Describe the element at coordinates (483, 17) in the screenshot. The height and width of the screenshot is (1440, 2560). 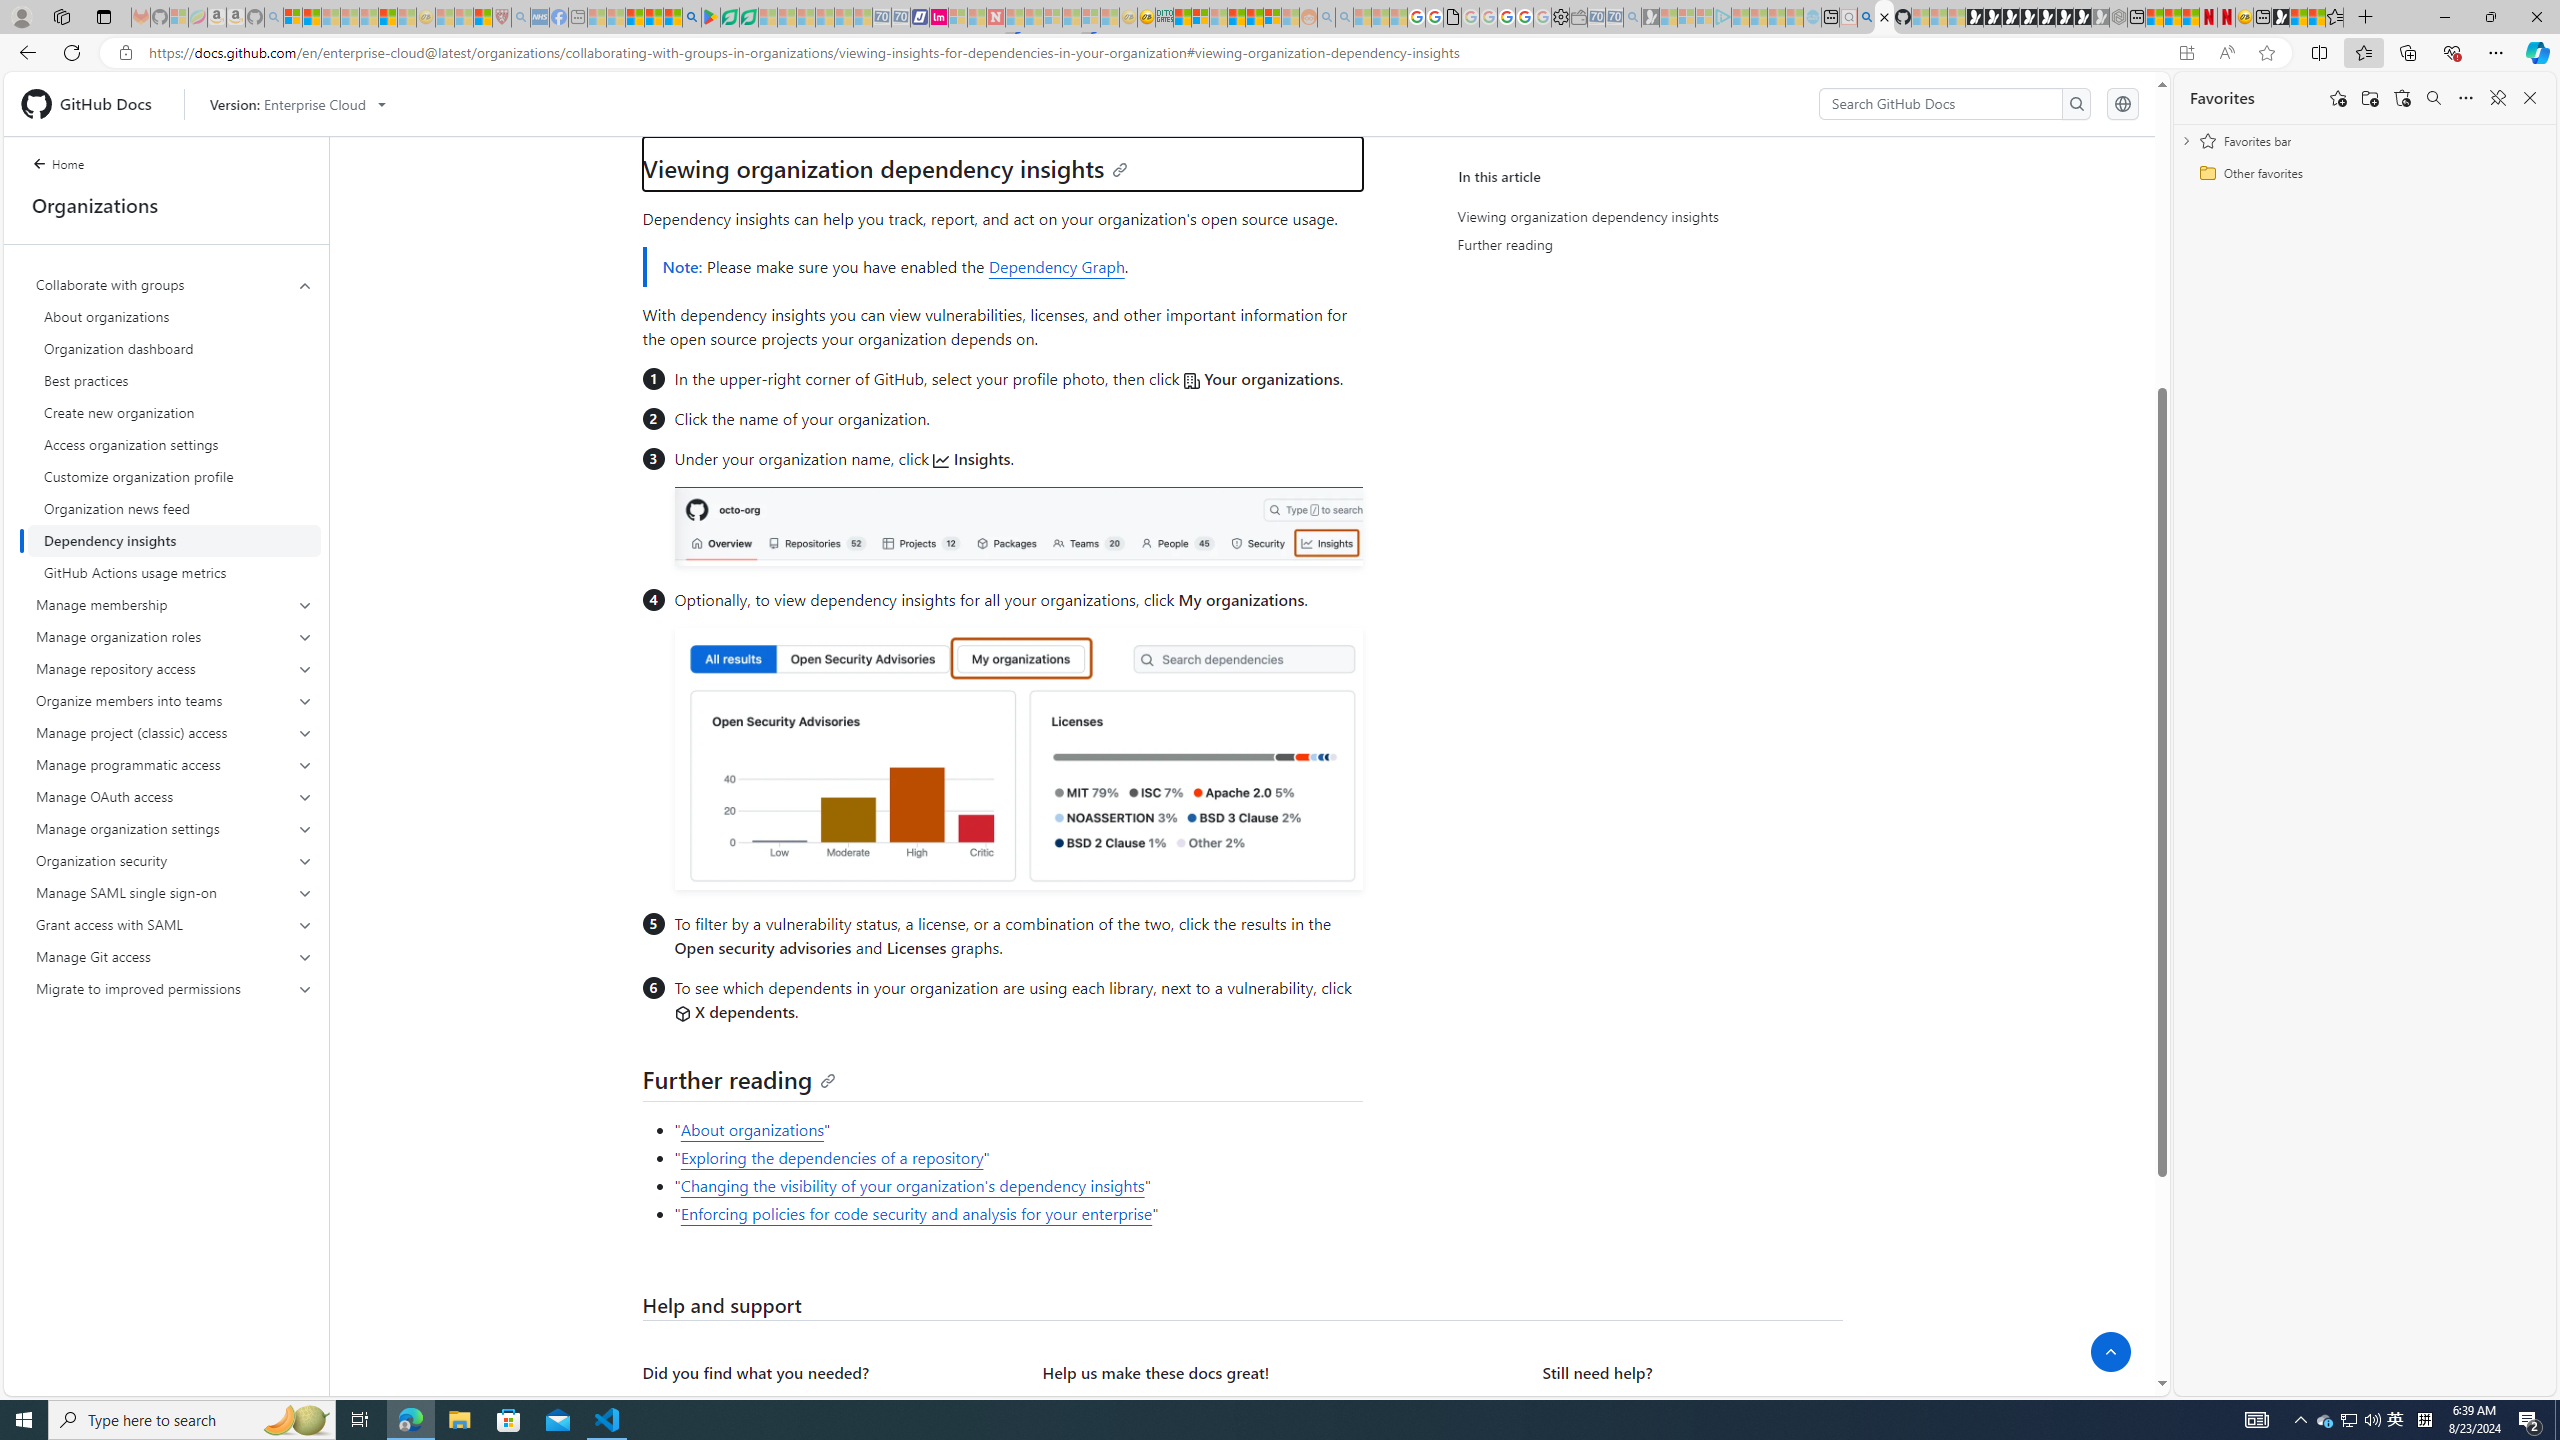
I see `Local - MSN` at that location.